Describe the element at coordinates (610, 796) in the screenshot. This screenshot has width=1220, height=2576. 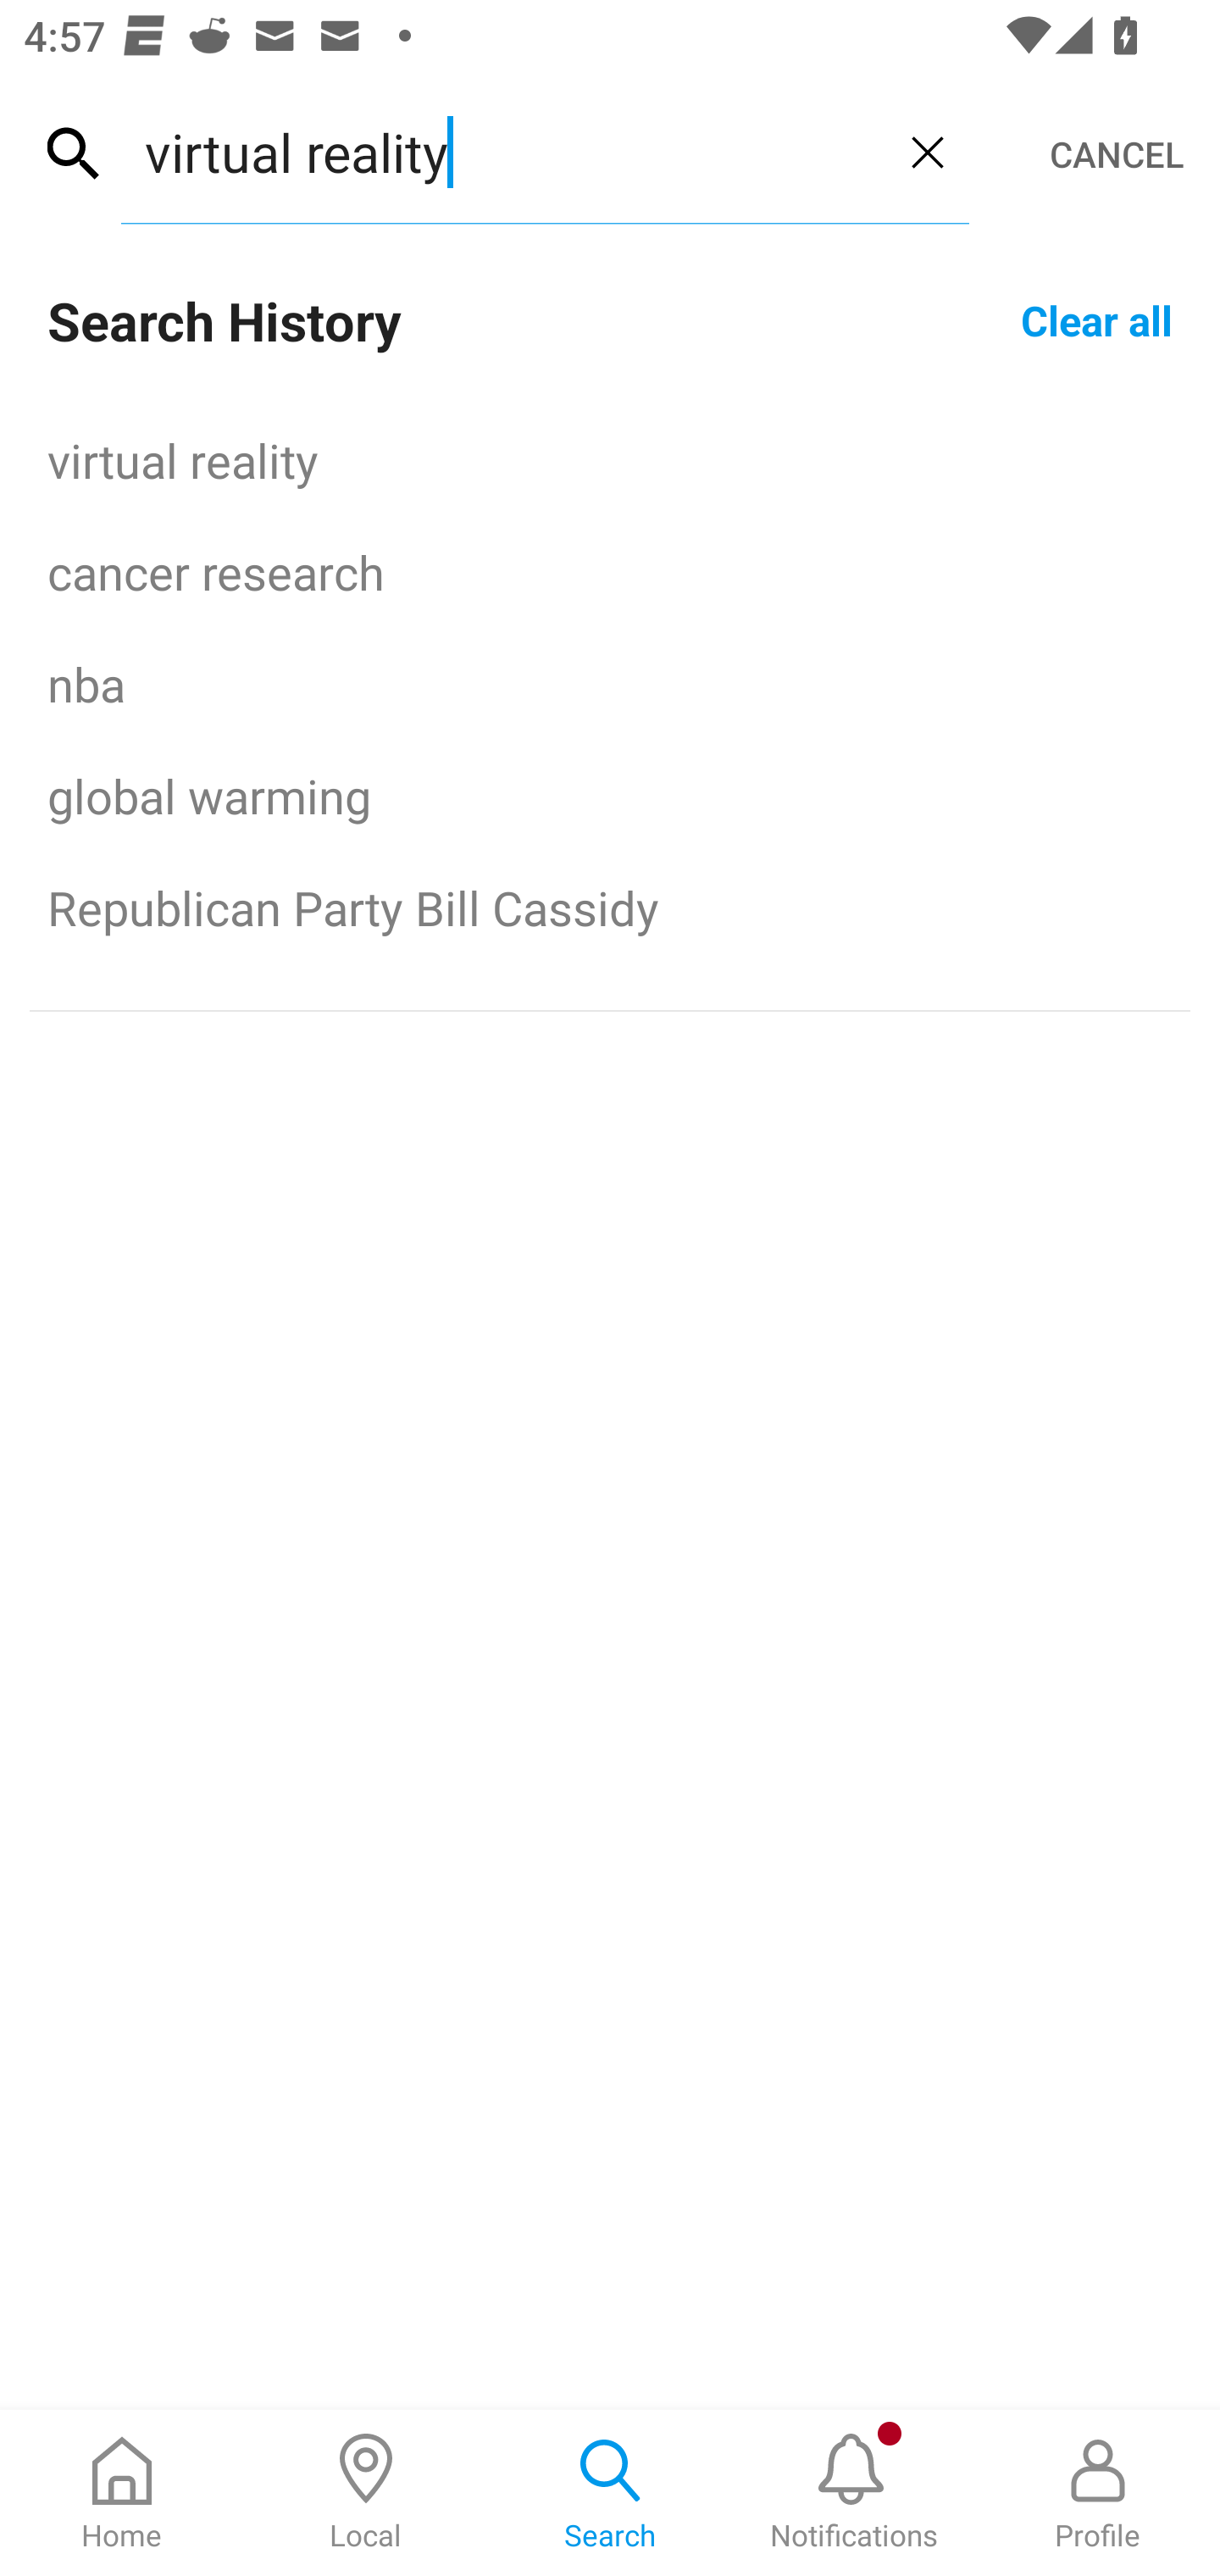
I see `global warming` at that location.